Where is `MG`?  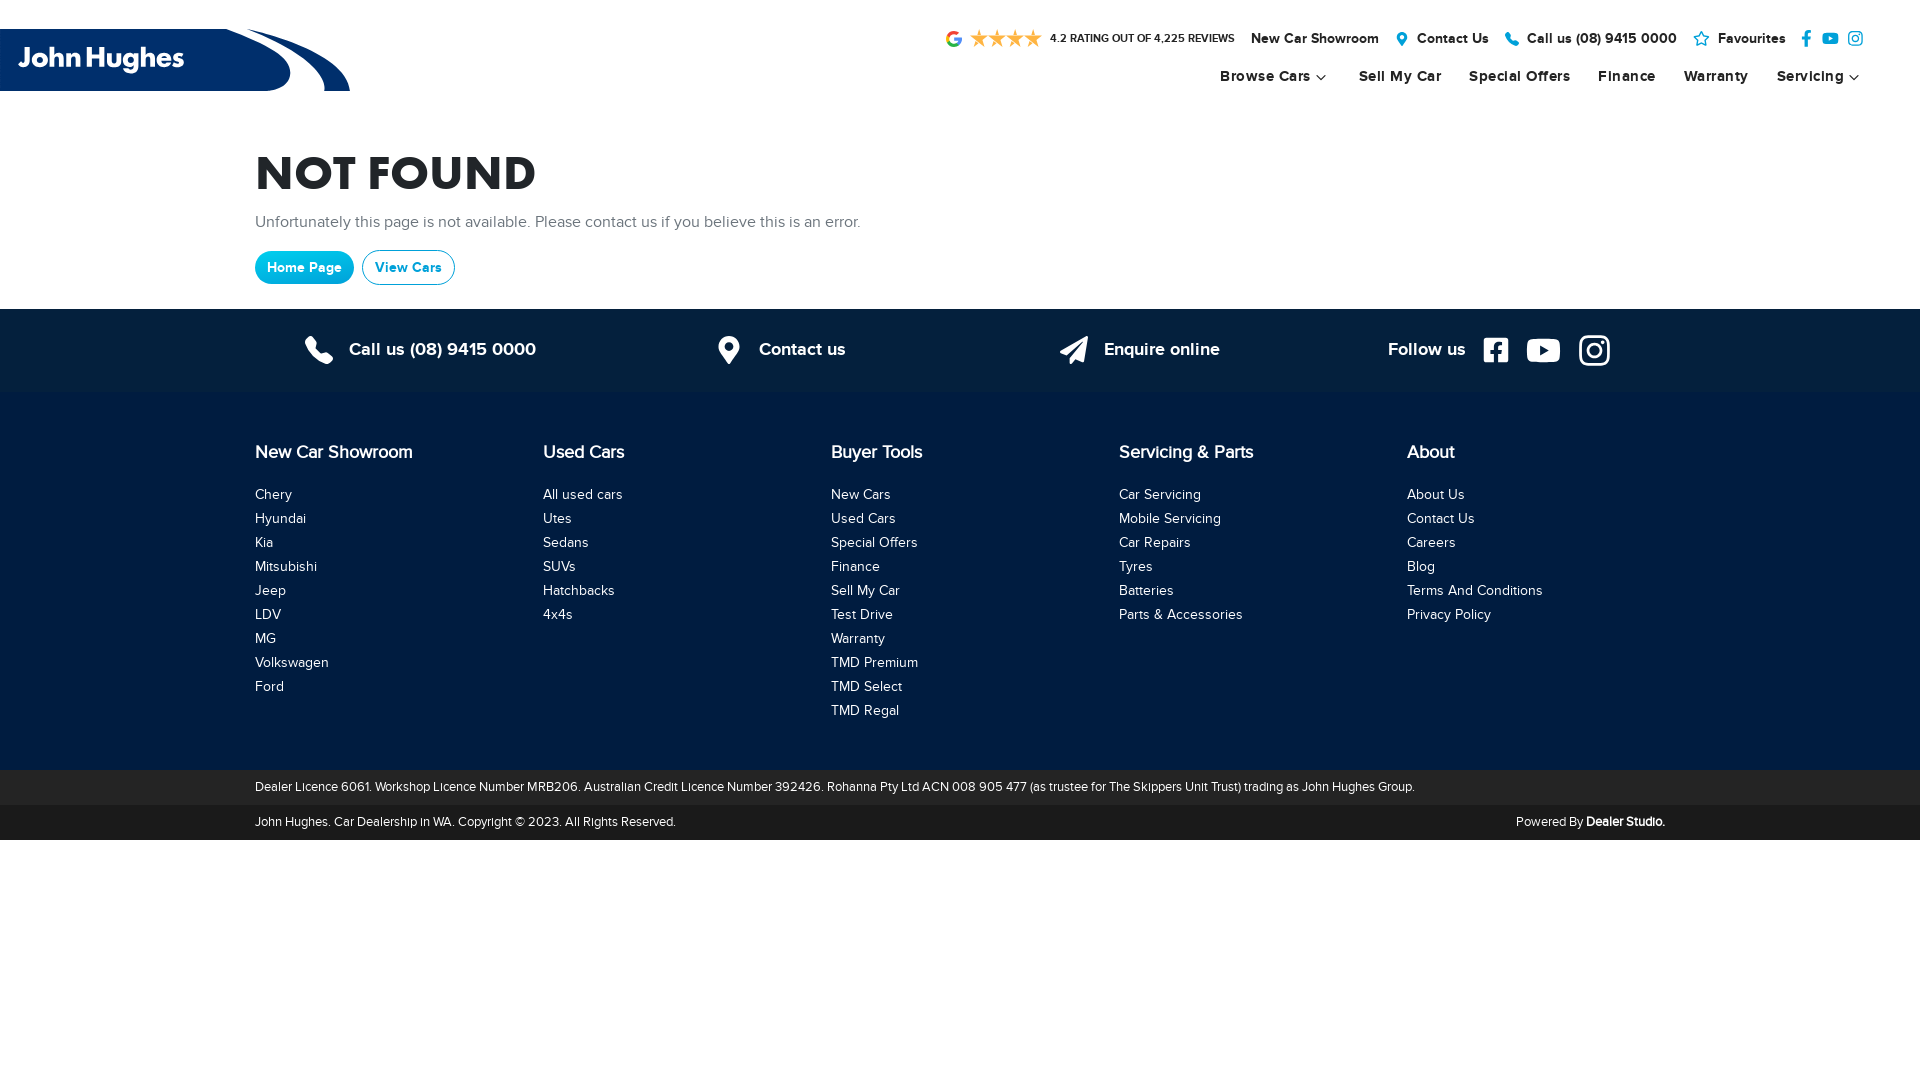 MG is located at coordinates (266, 638).